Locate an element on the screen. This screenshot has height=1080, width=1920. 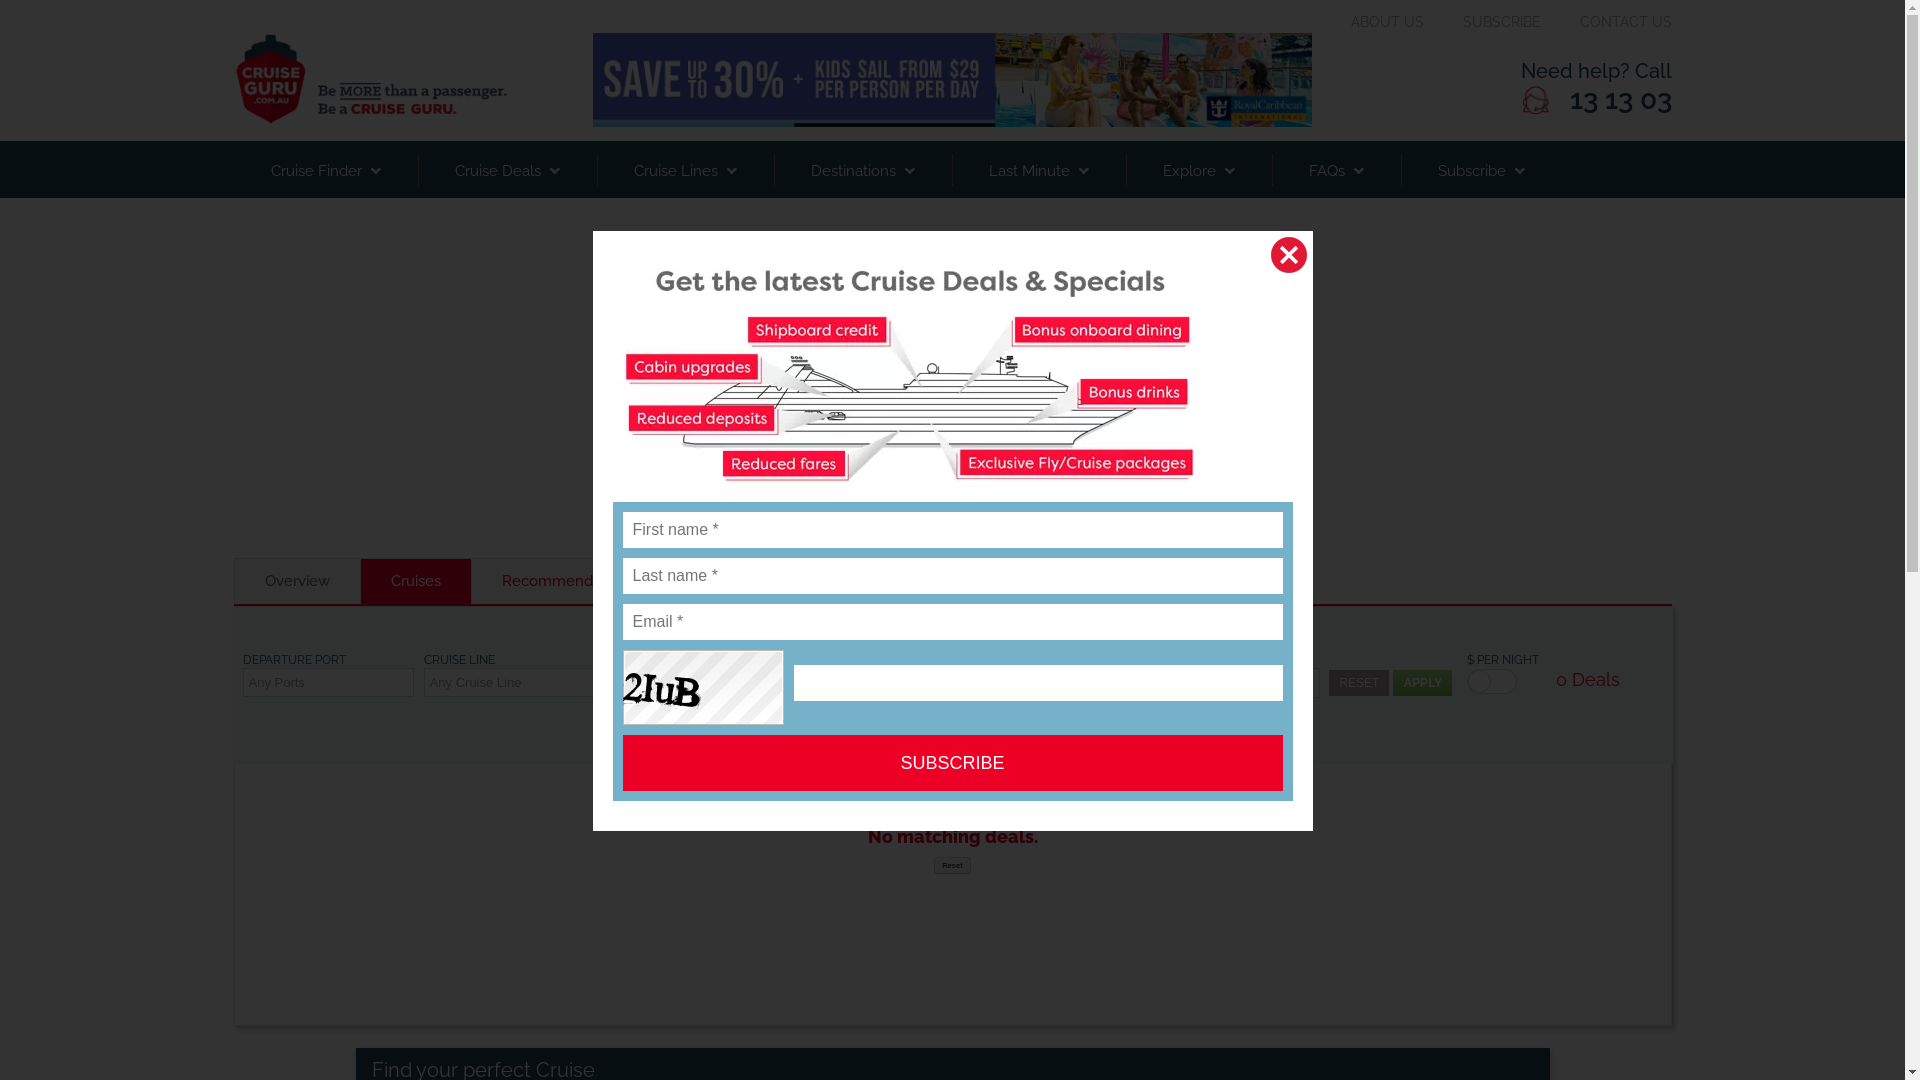
Any Duration is located at coordinates (872, 683).